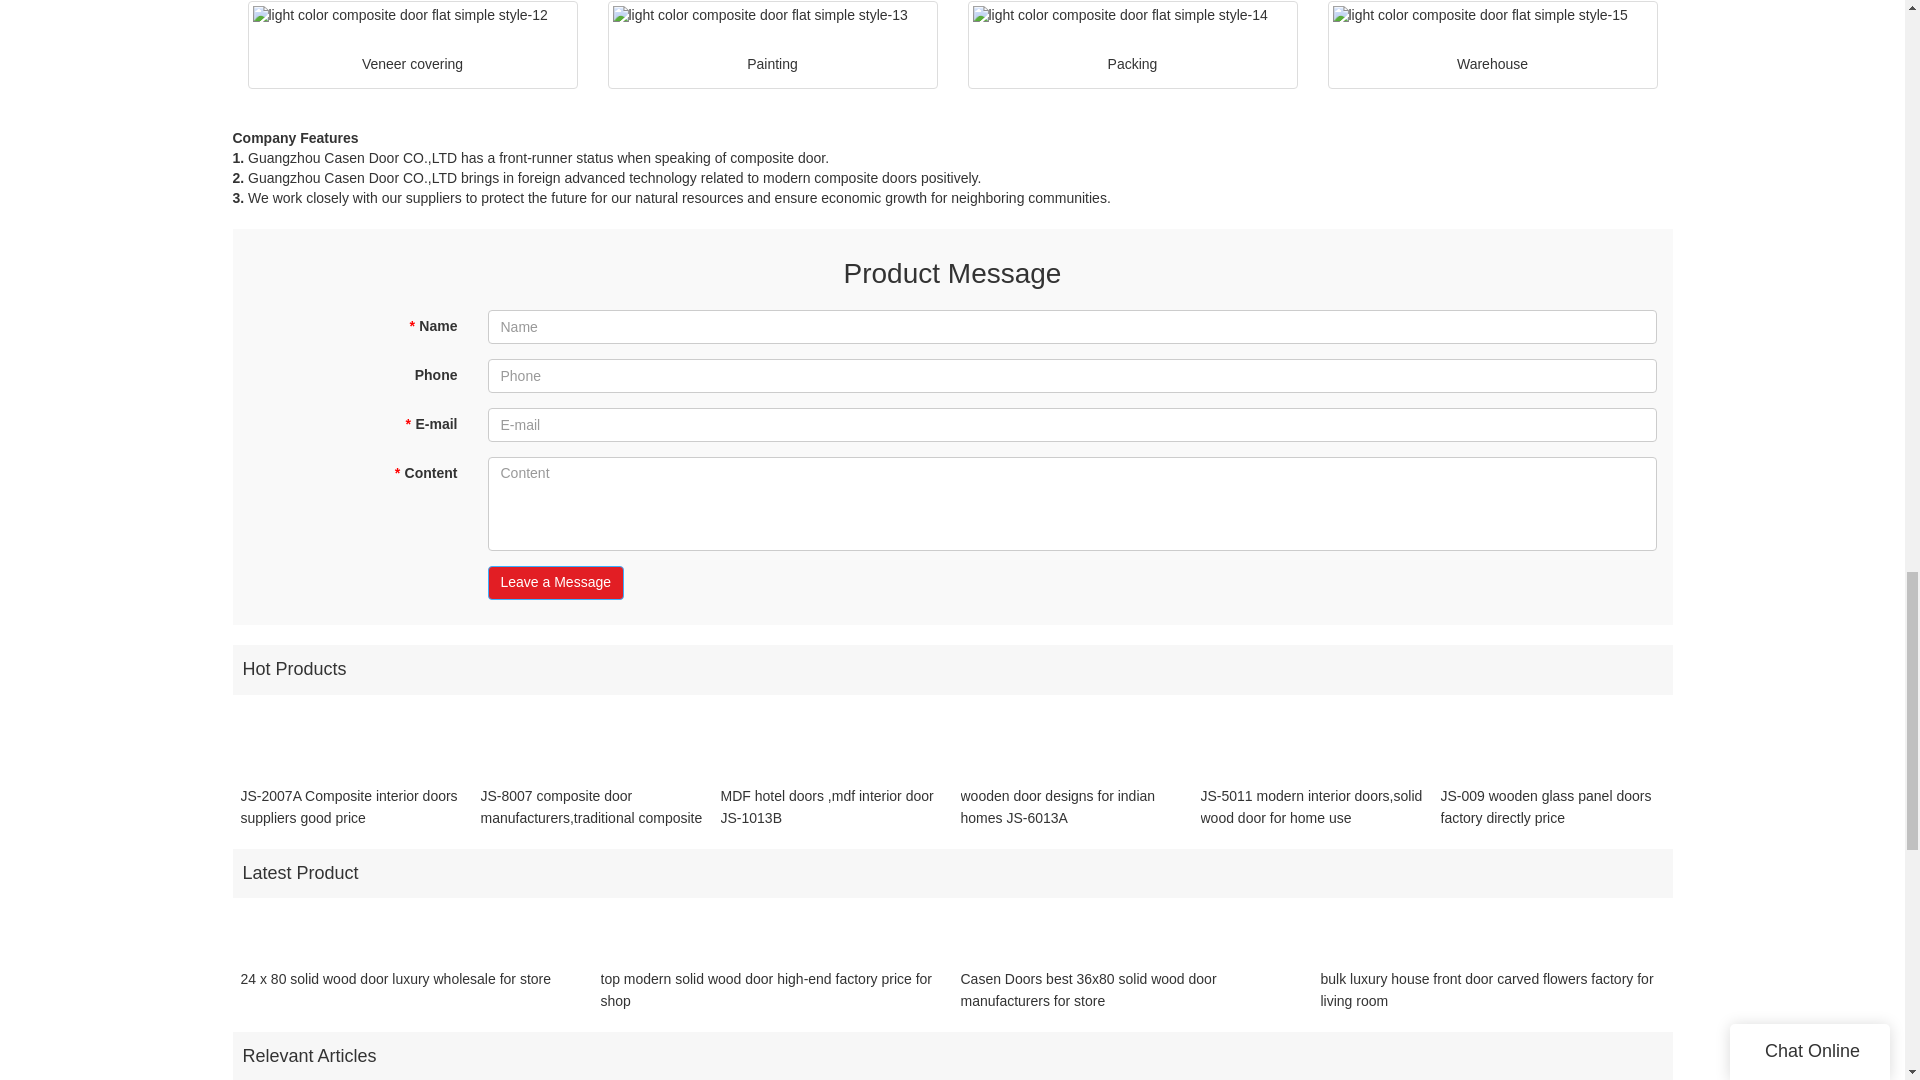 This screenshot has width=1920, height=1080. Describe the element at coordinates (556, 582) in the screenshot. I see `Leave a Message` at that location.